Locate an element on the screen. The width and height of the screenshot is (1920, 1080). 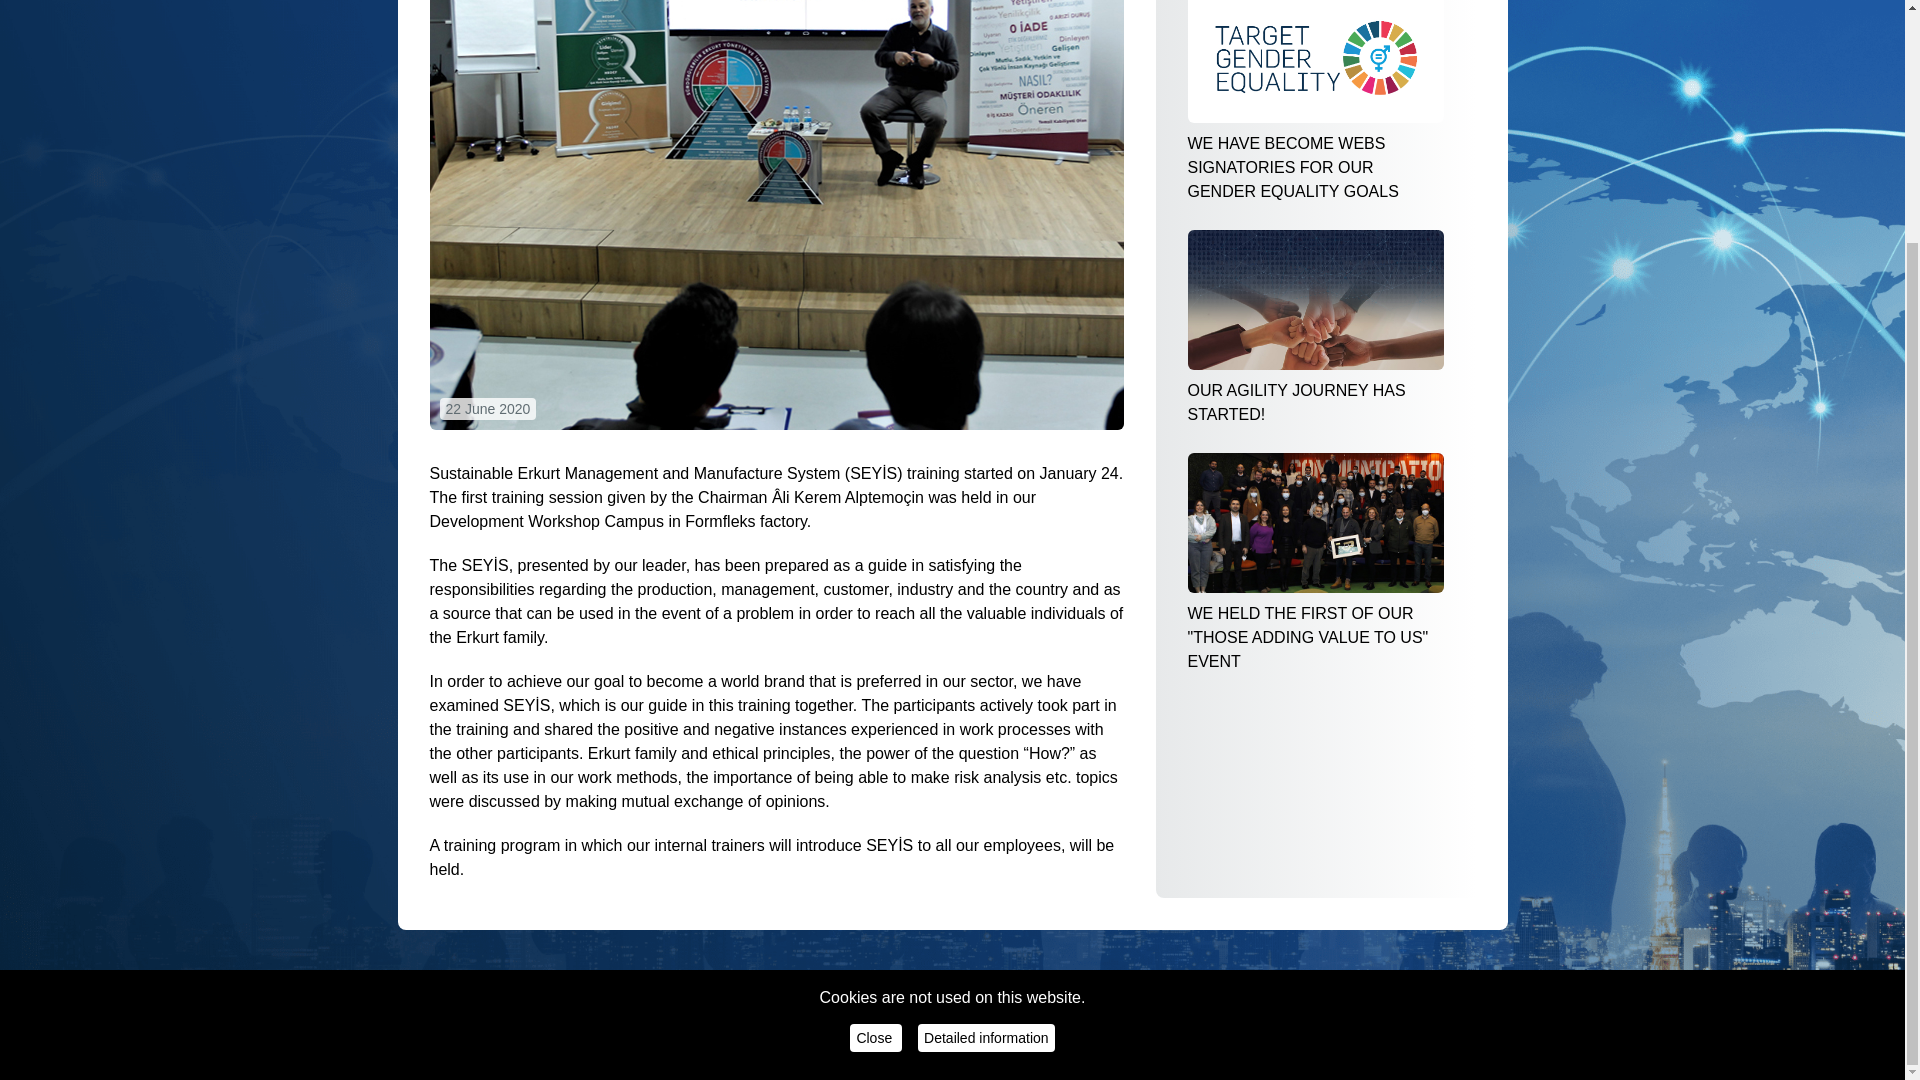
OUR AGILITY JOURNEY HAS STARTED! is located at coordinates (1316, 328).